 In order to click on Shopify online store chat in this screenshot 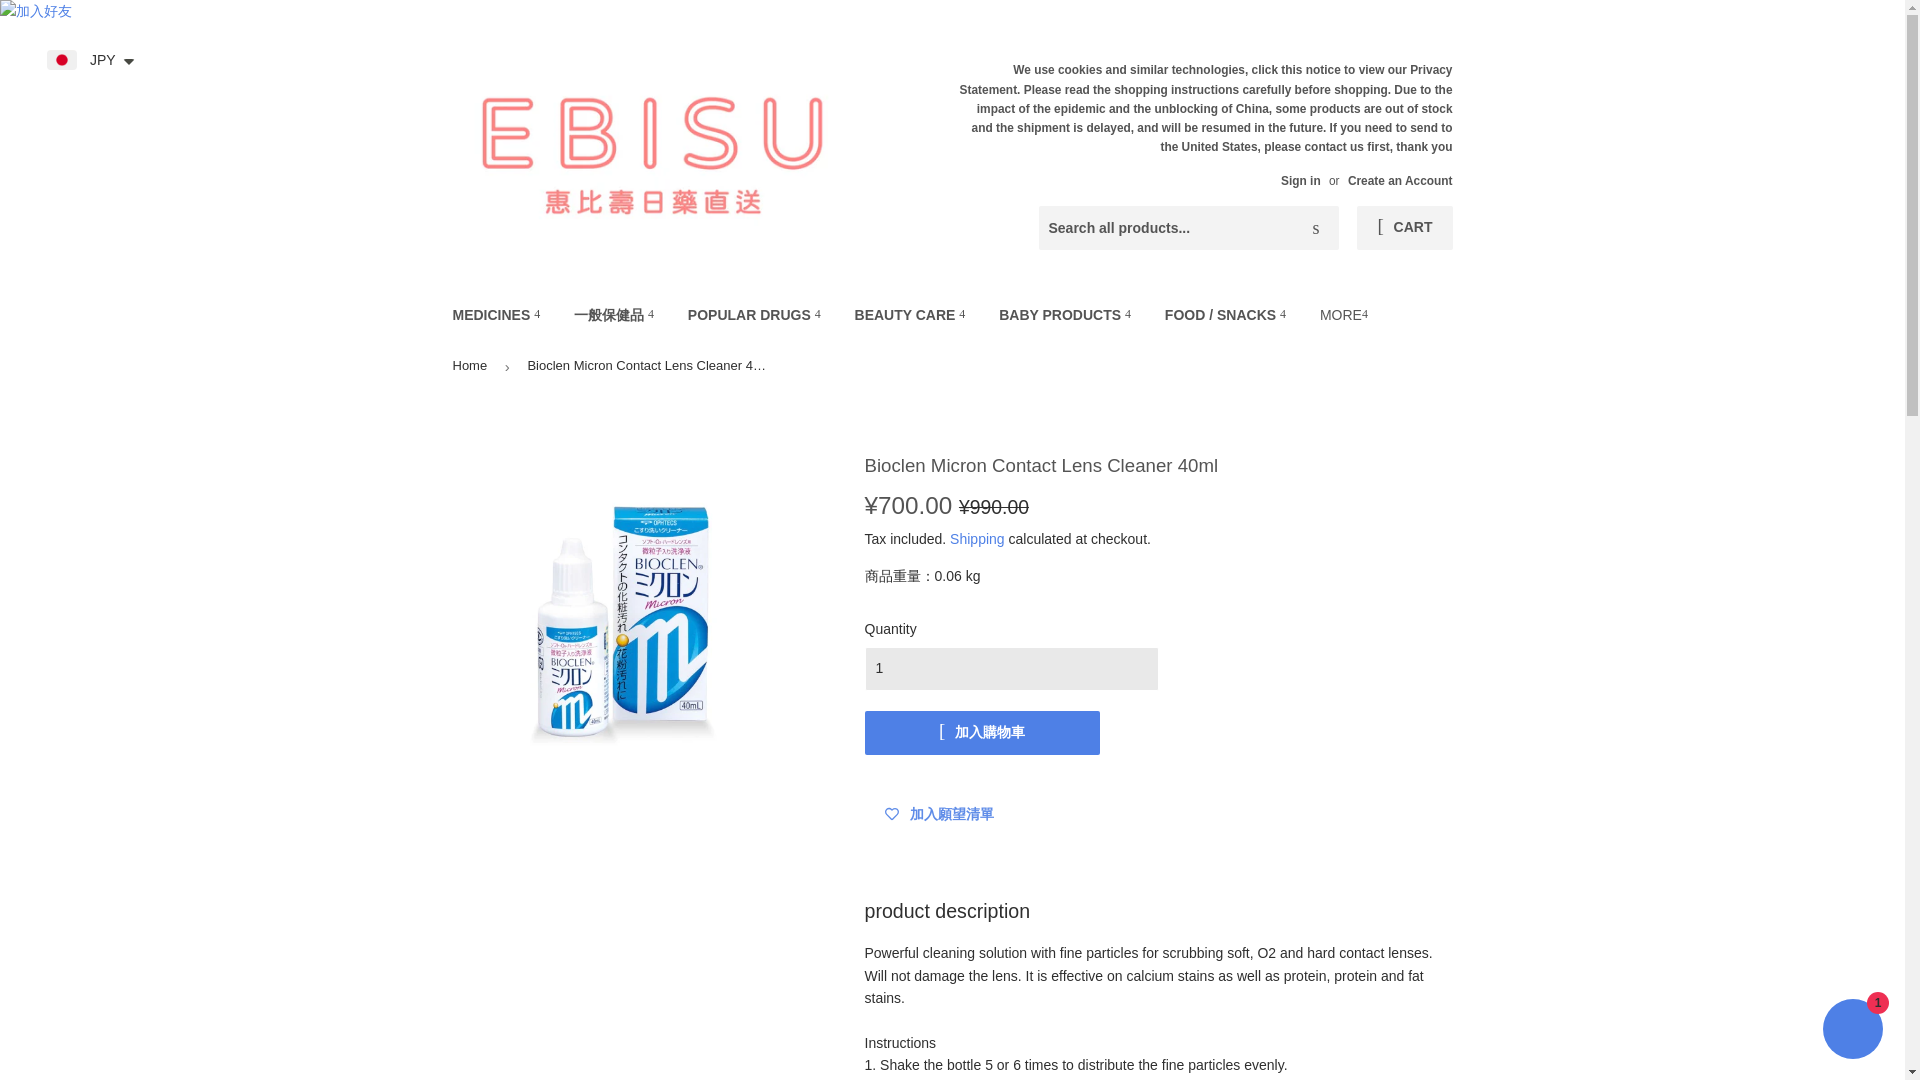, I will do `click(1852, 1031)`.